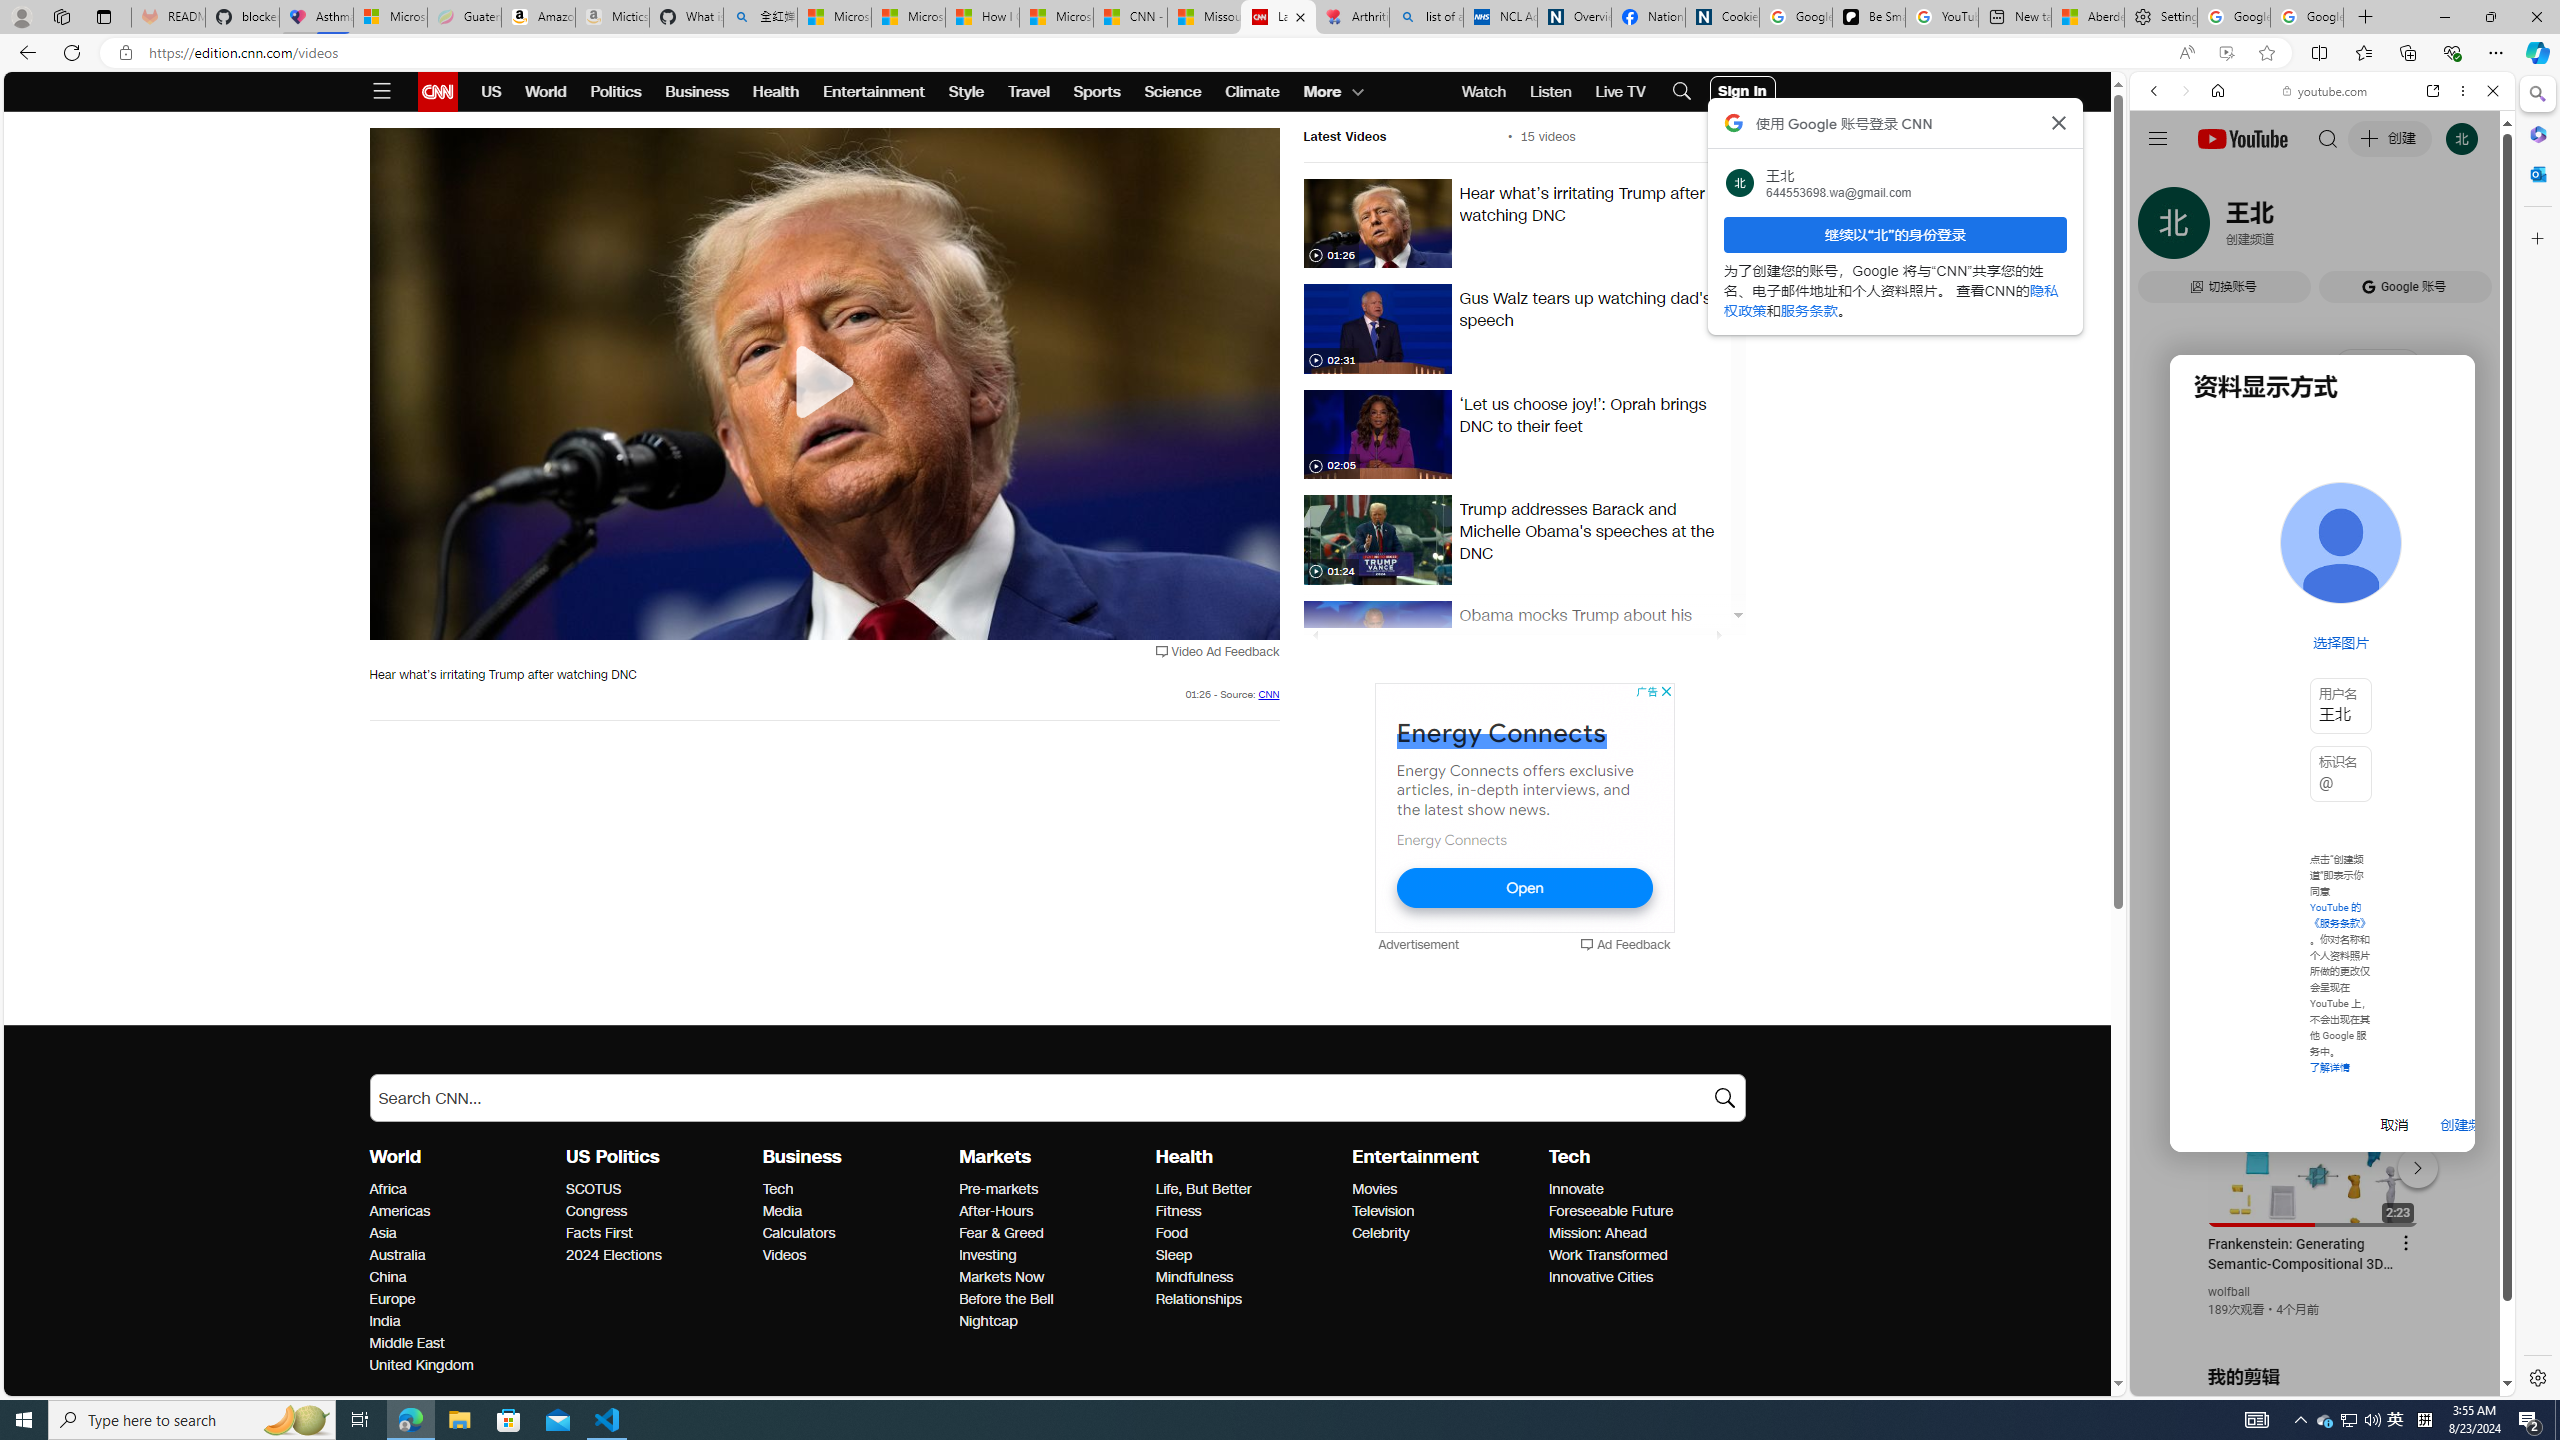 This screenshot has height=1440, width=2560. I want to click on Health Fitness, so click(1178, 1212).